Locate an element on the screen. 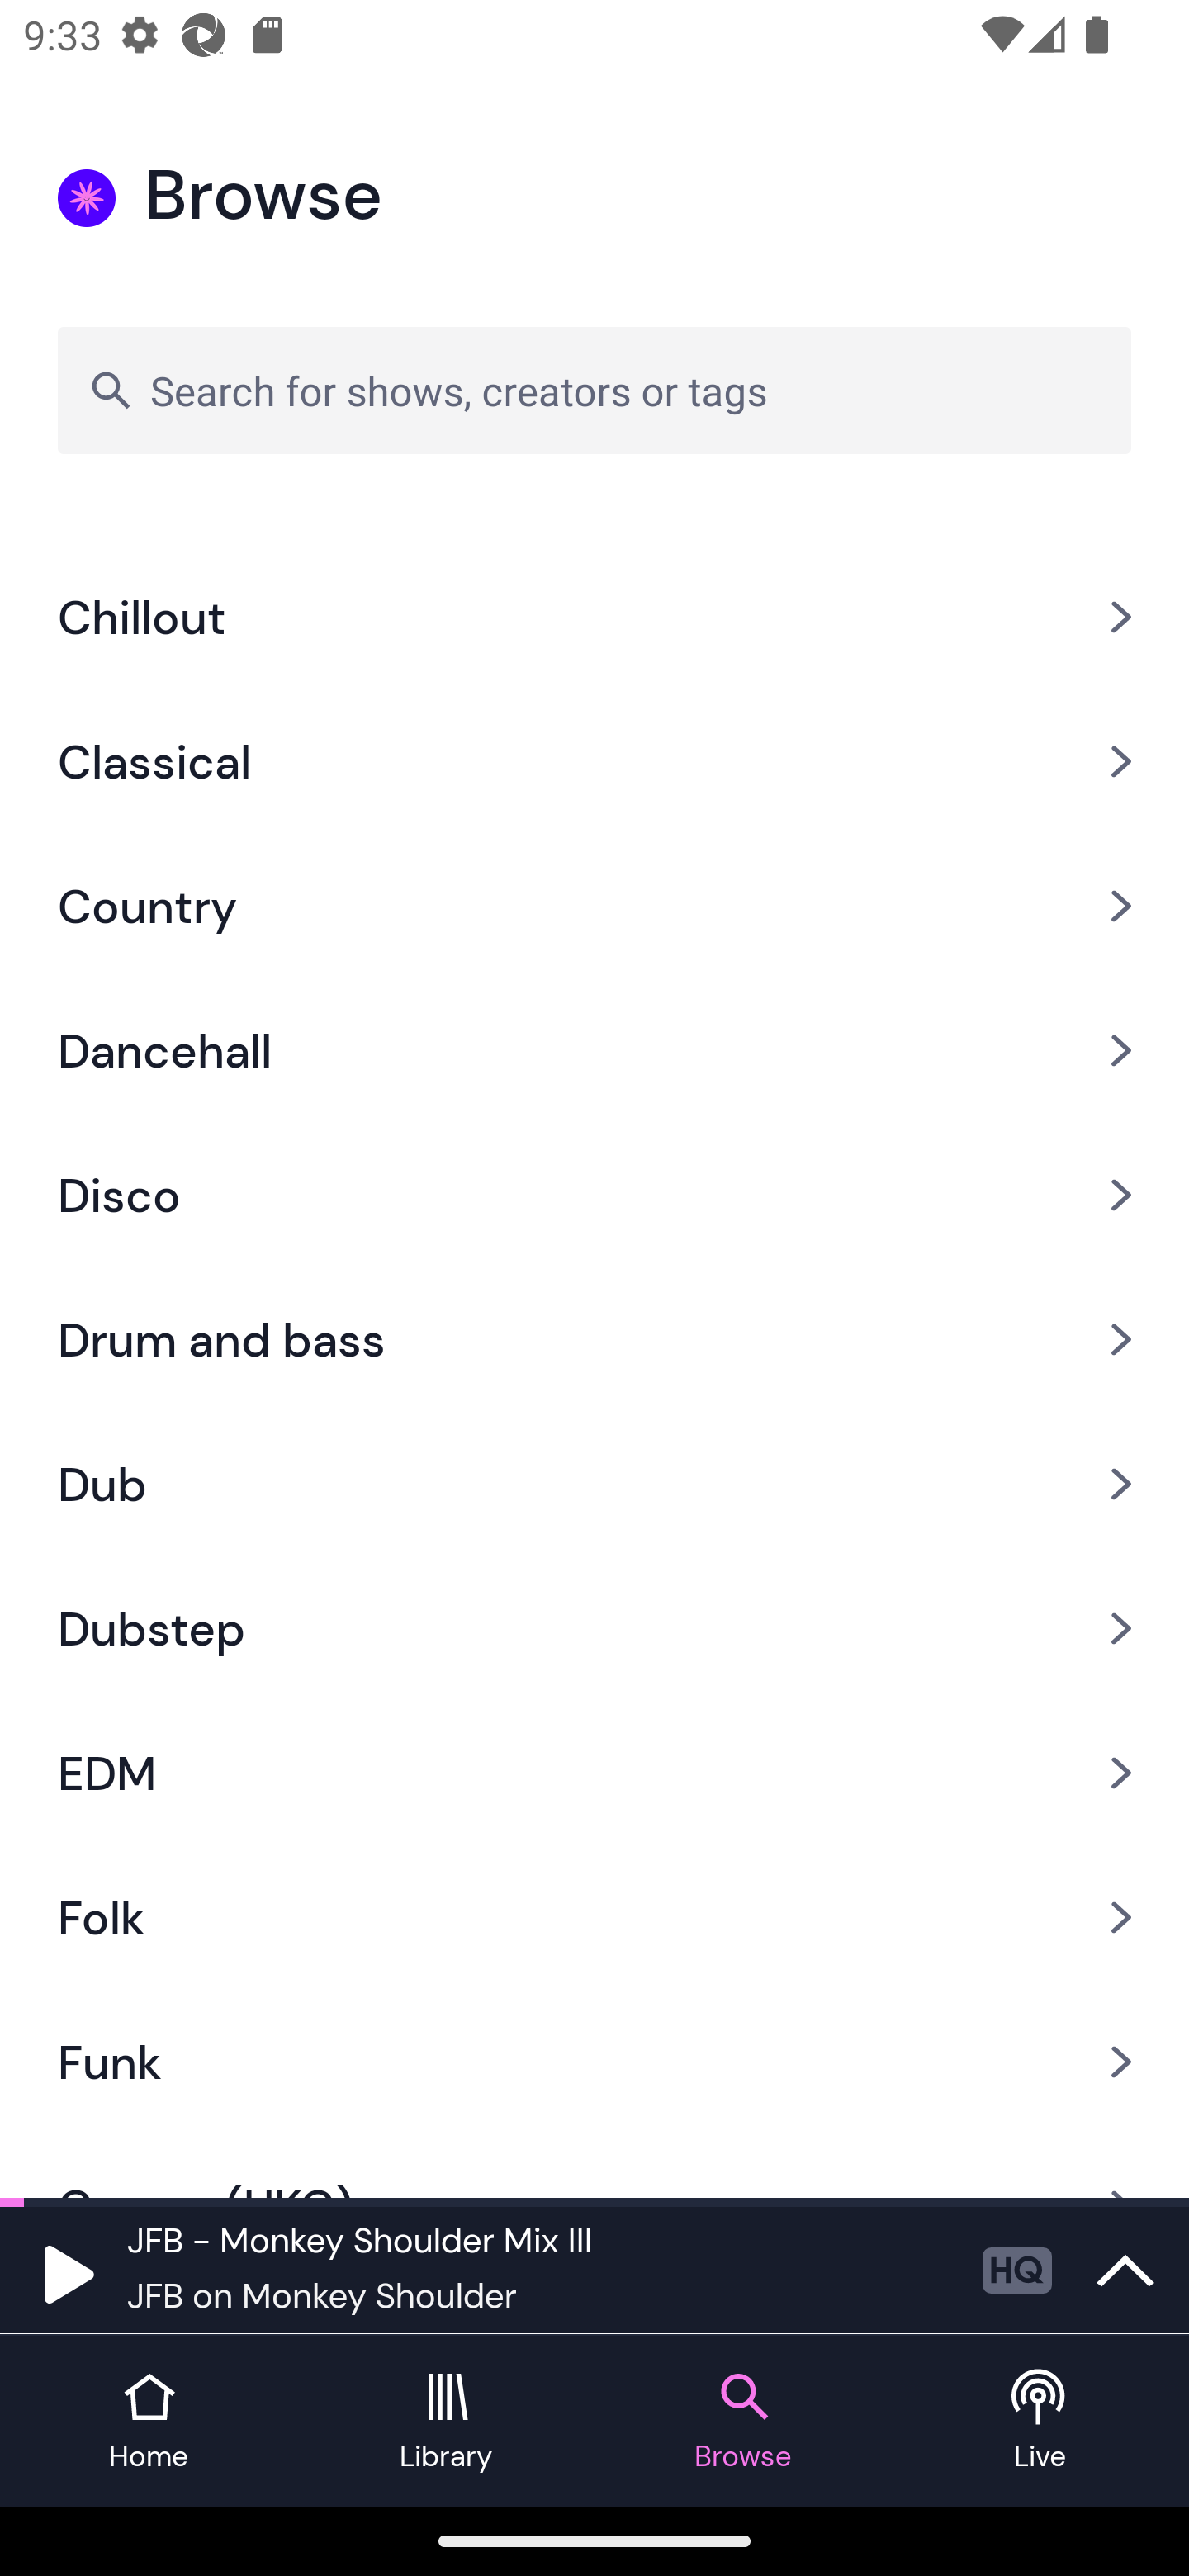  Browse tab Browse is located at coordinates (743, 2421).